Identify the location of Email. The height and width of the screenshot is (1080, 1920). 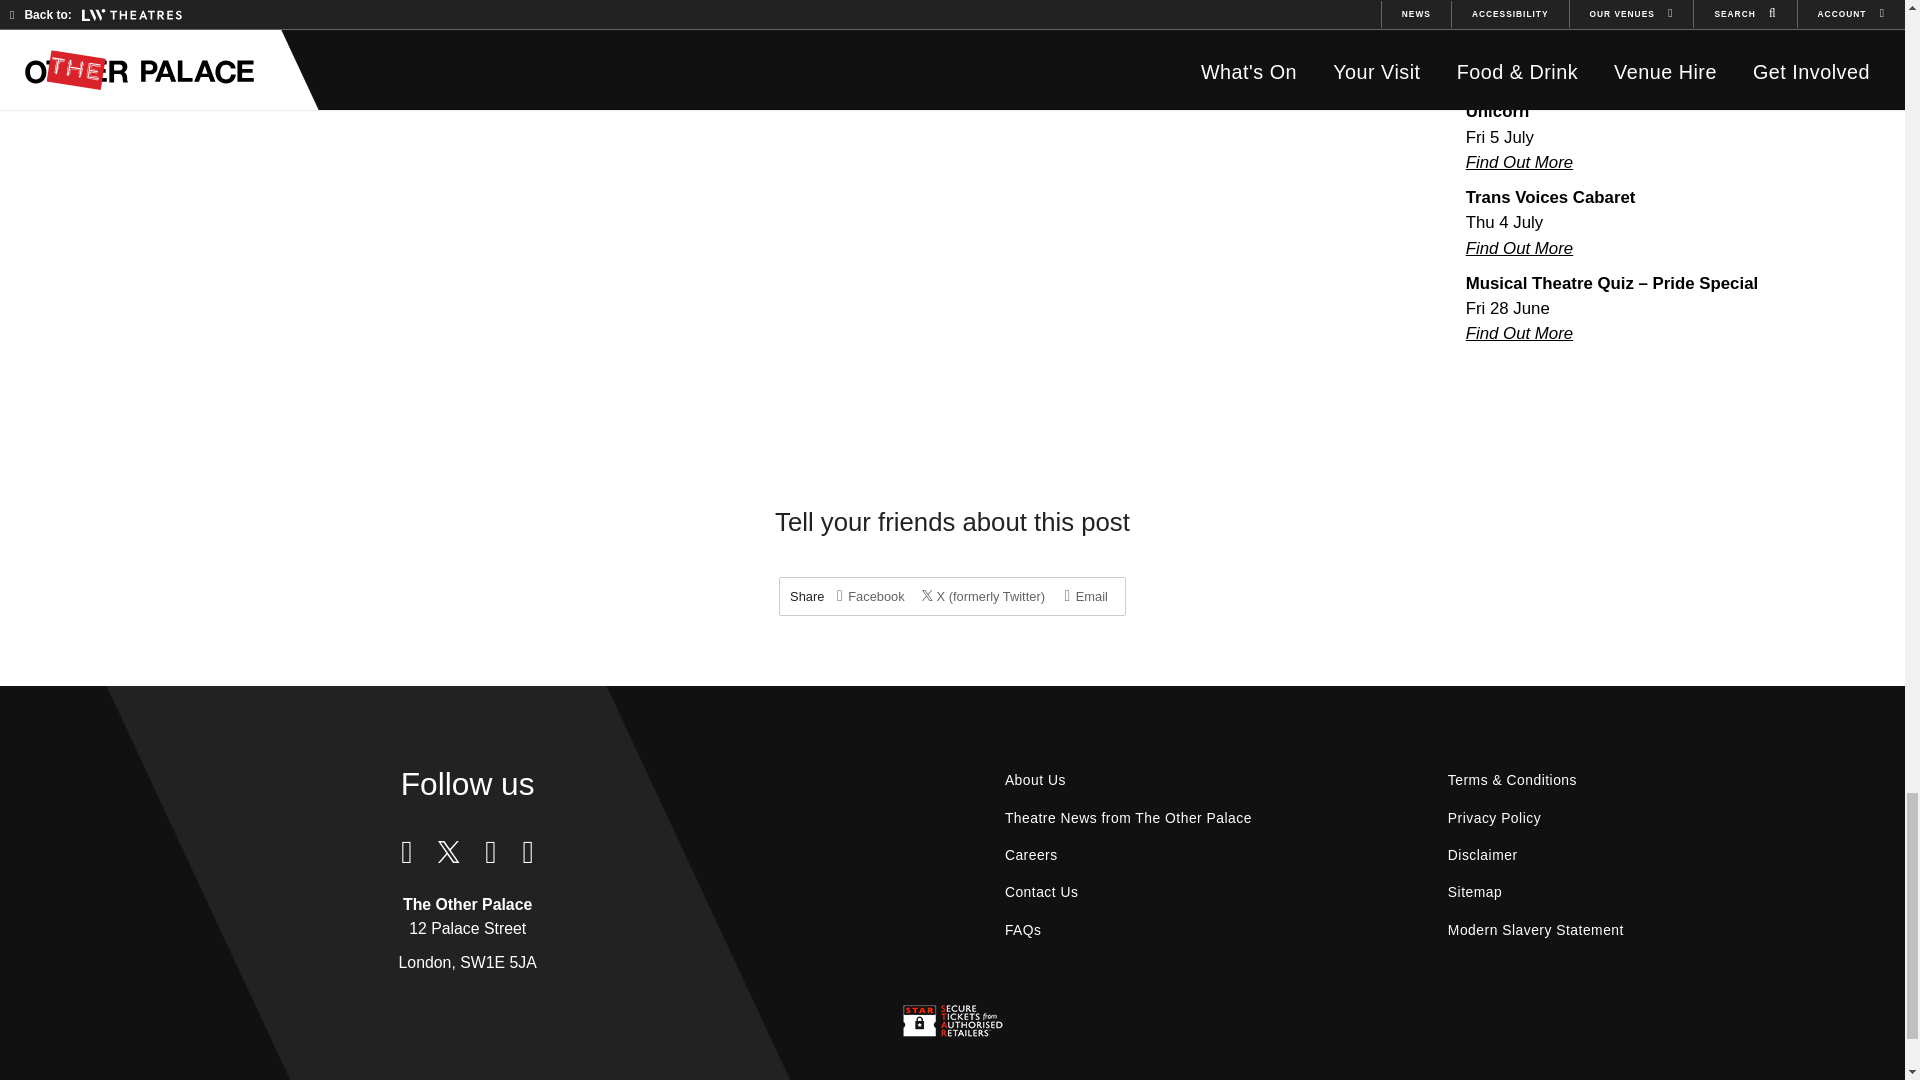
(1086, 596).